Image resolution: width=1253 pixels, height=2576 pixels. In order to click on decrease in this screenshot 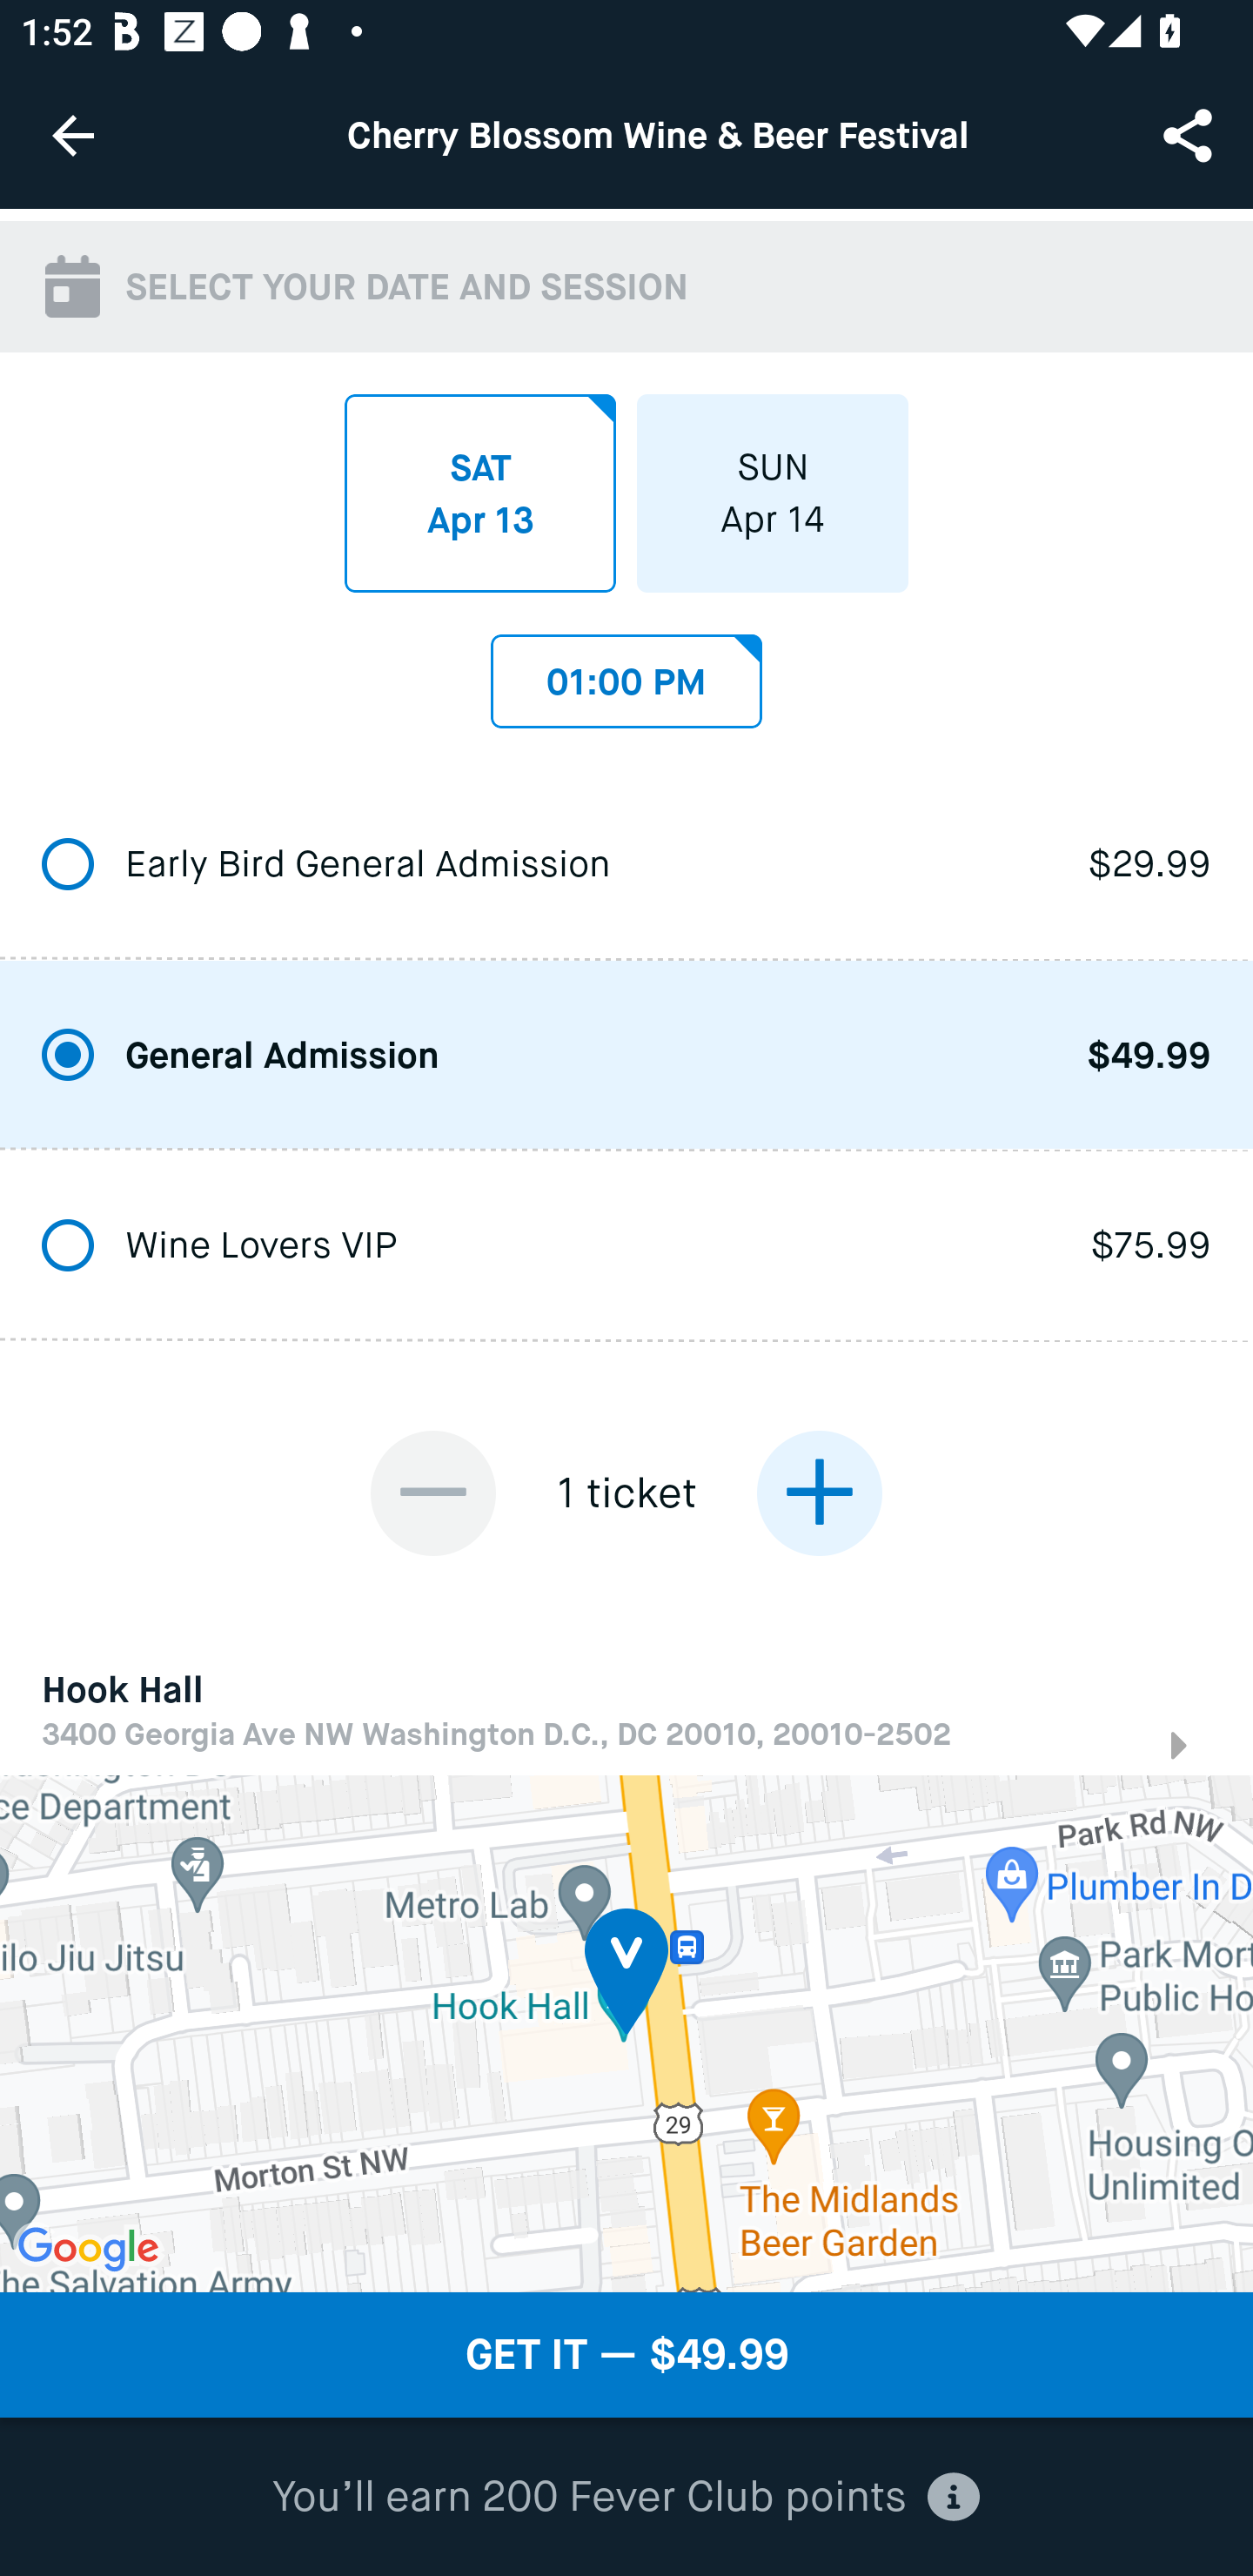, I will do `click(433, 1492)`.